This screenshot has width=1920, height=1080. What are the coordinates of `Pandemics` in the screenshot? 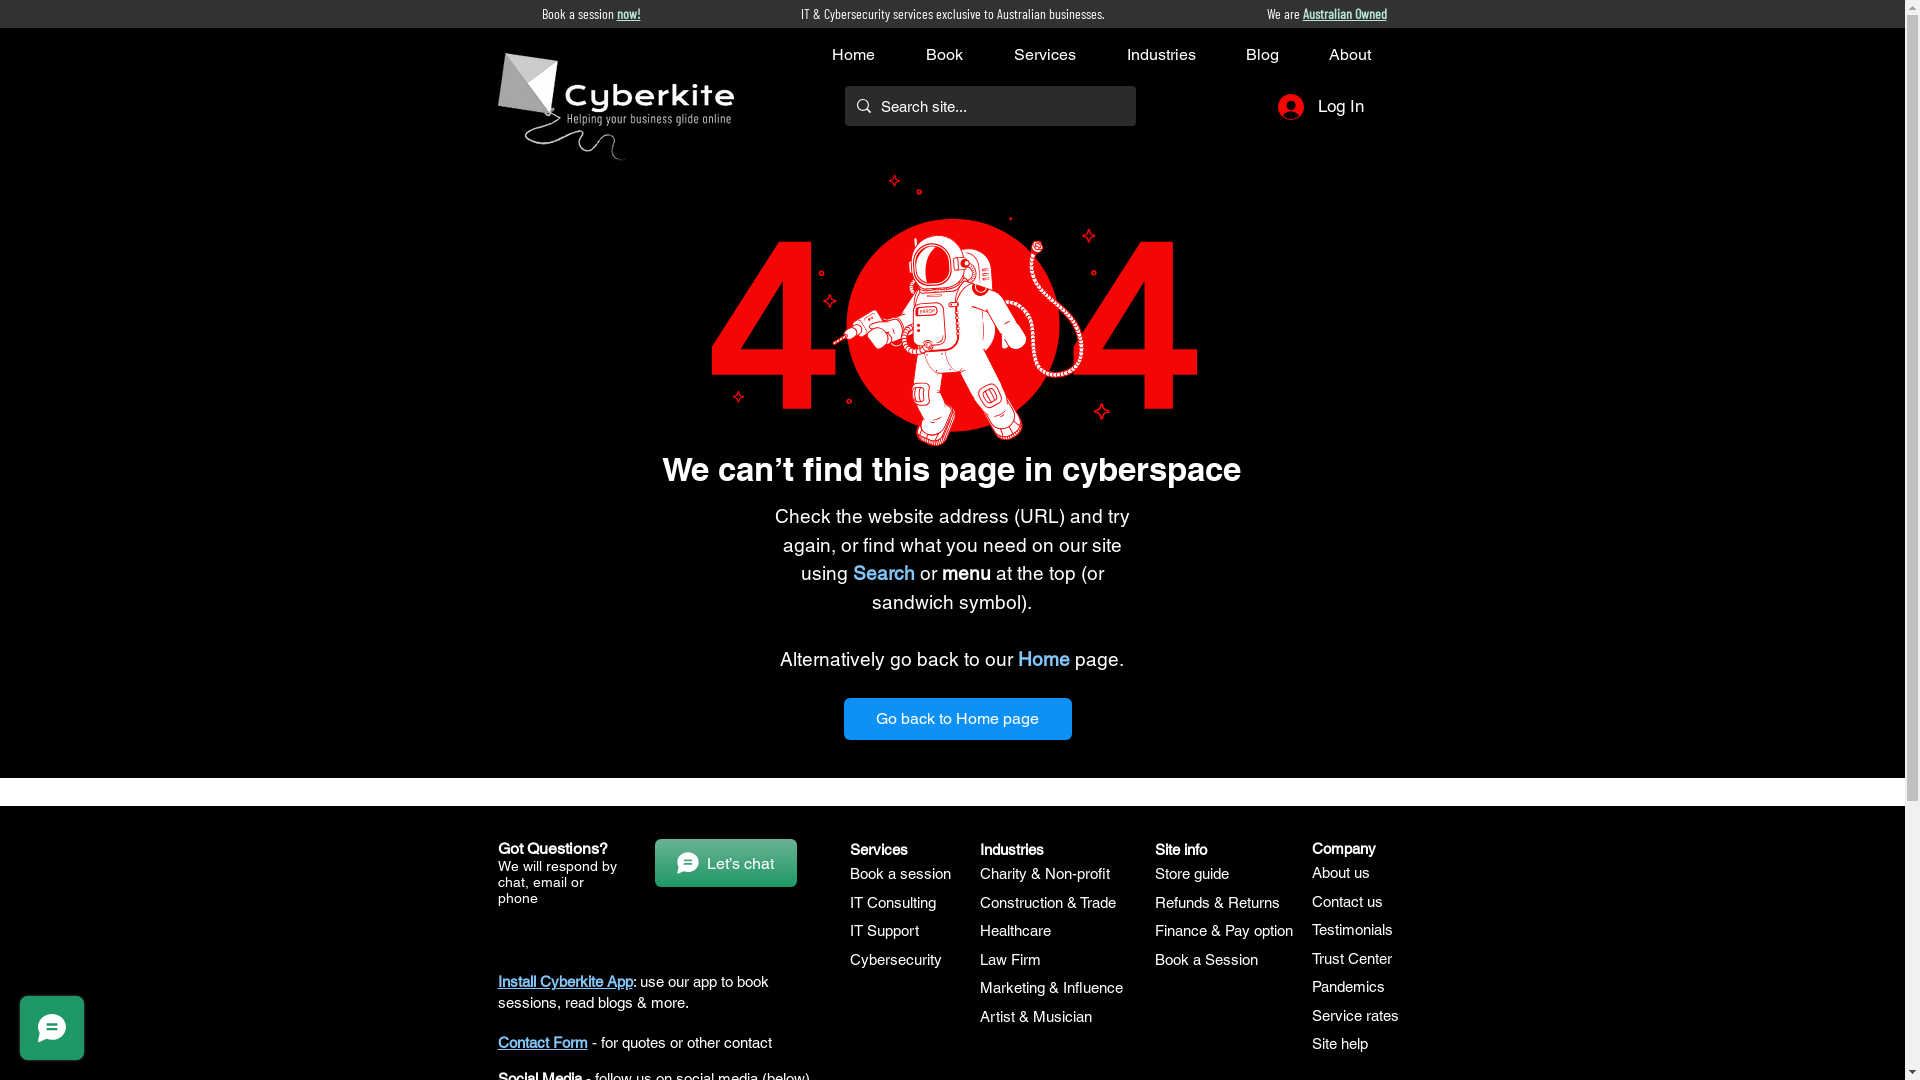 It's located at (1348, 986).